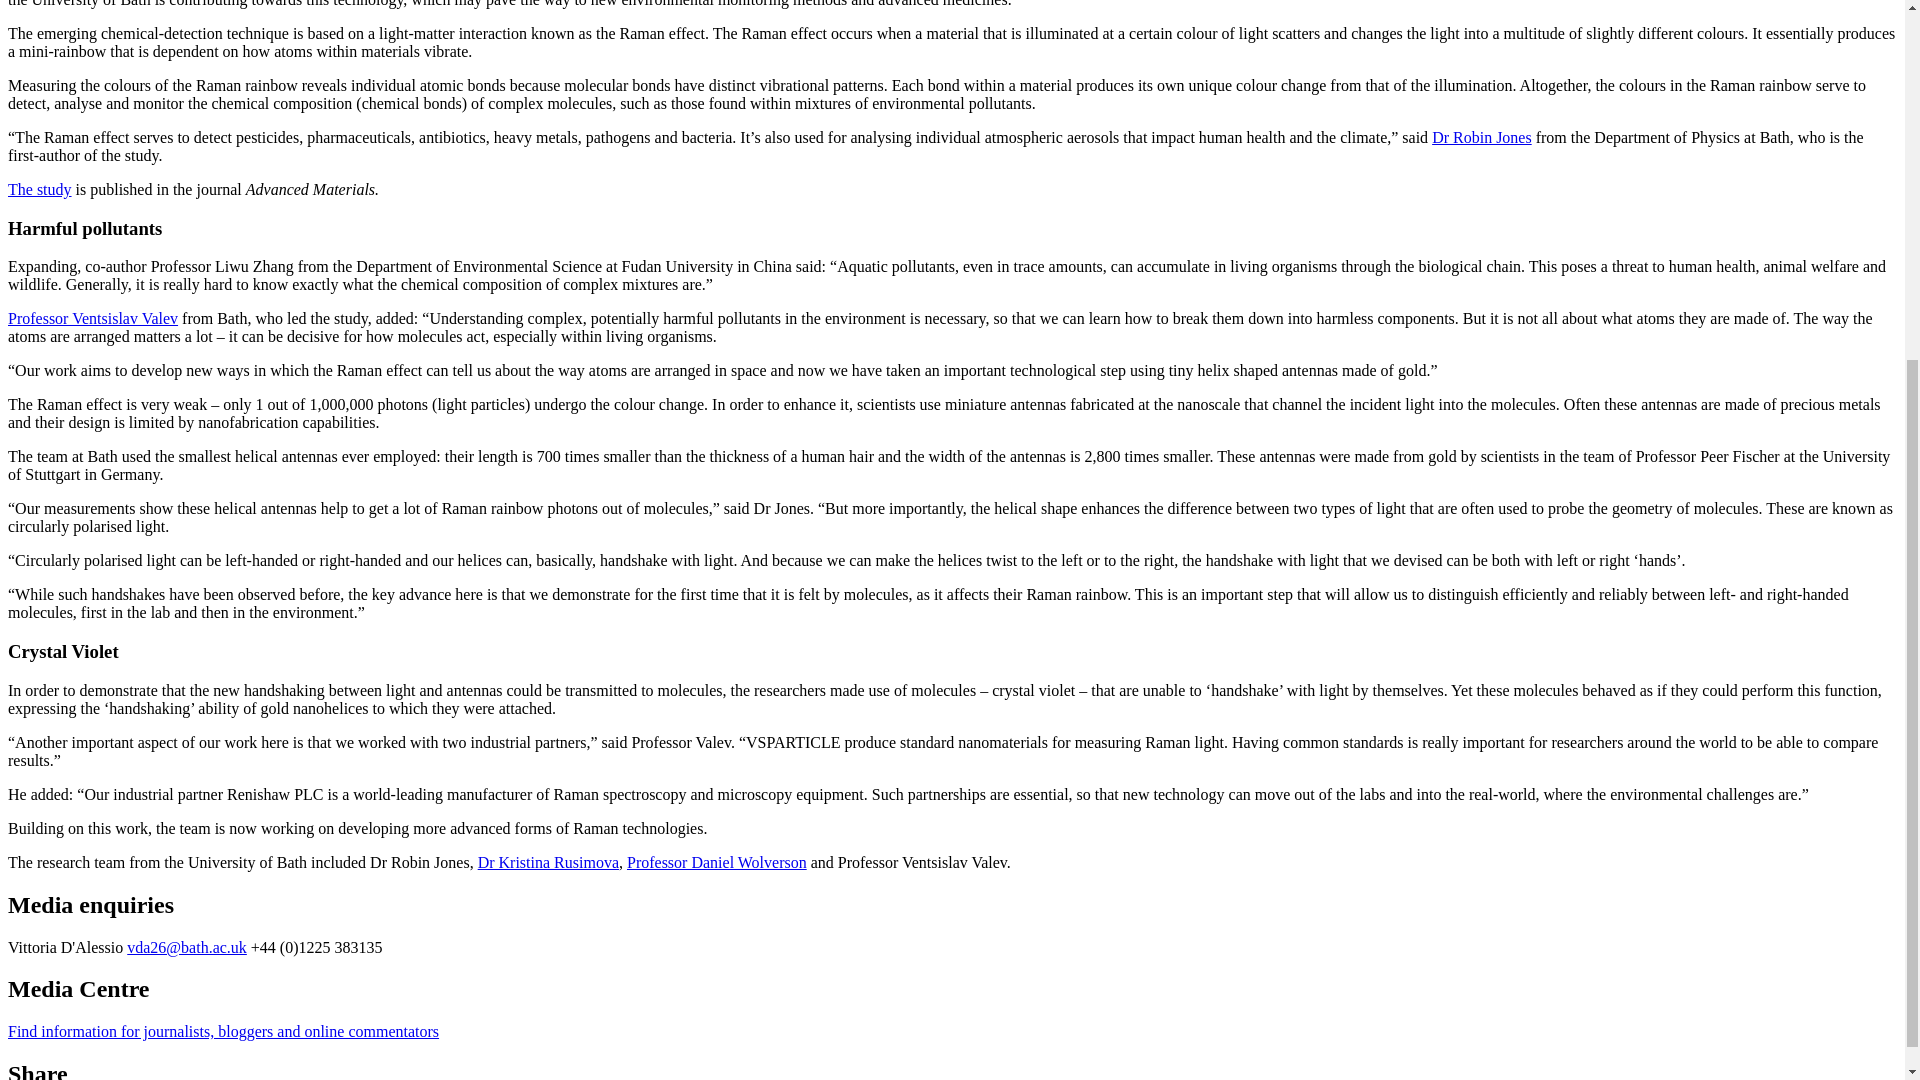  Describe the element at coordinates (40, 189) in the screenshot. I see `The study` at that location.